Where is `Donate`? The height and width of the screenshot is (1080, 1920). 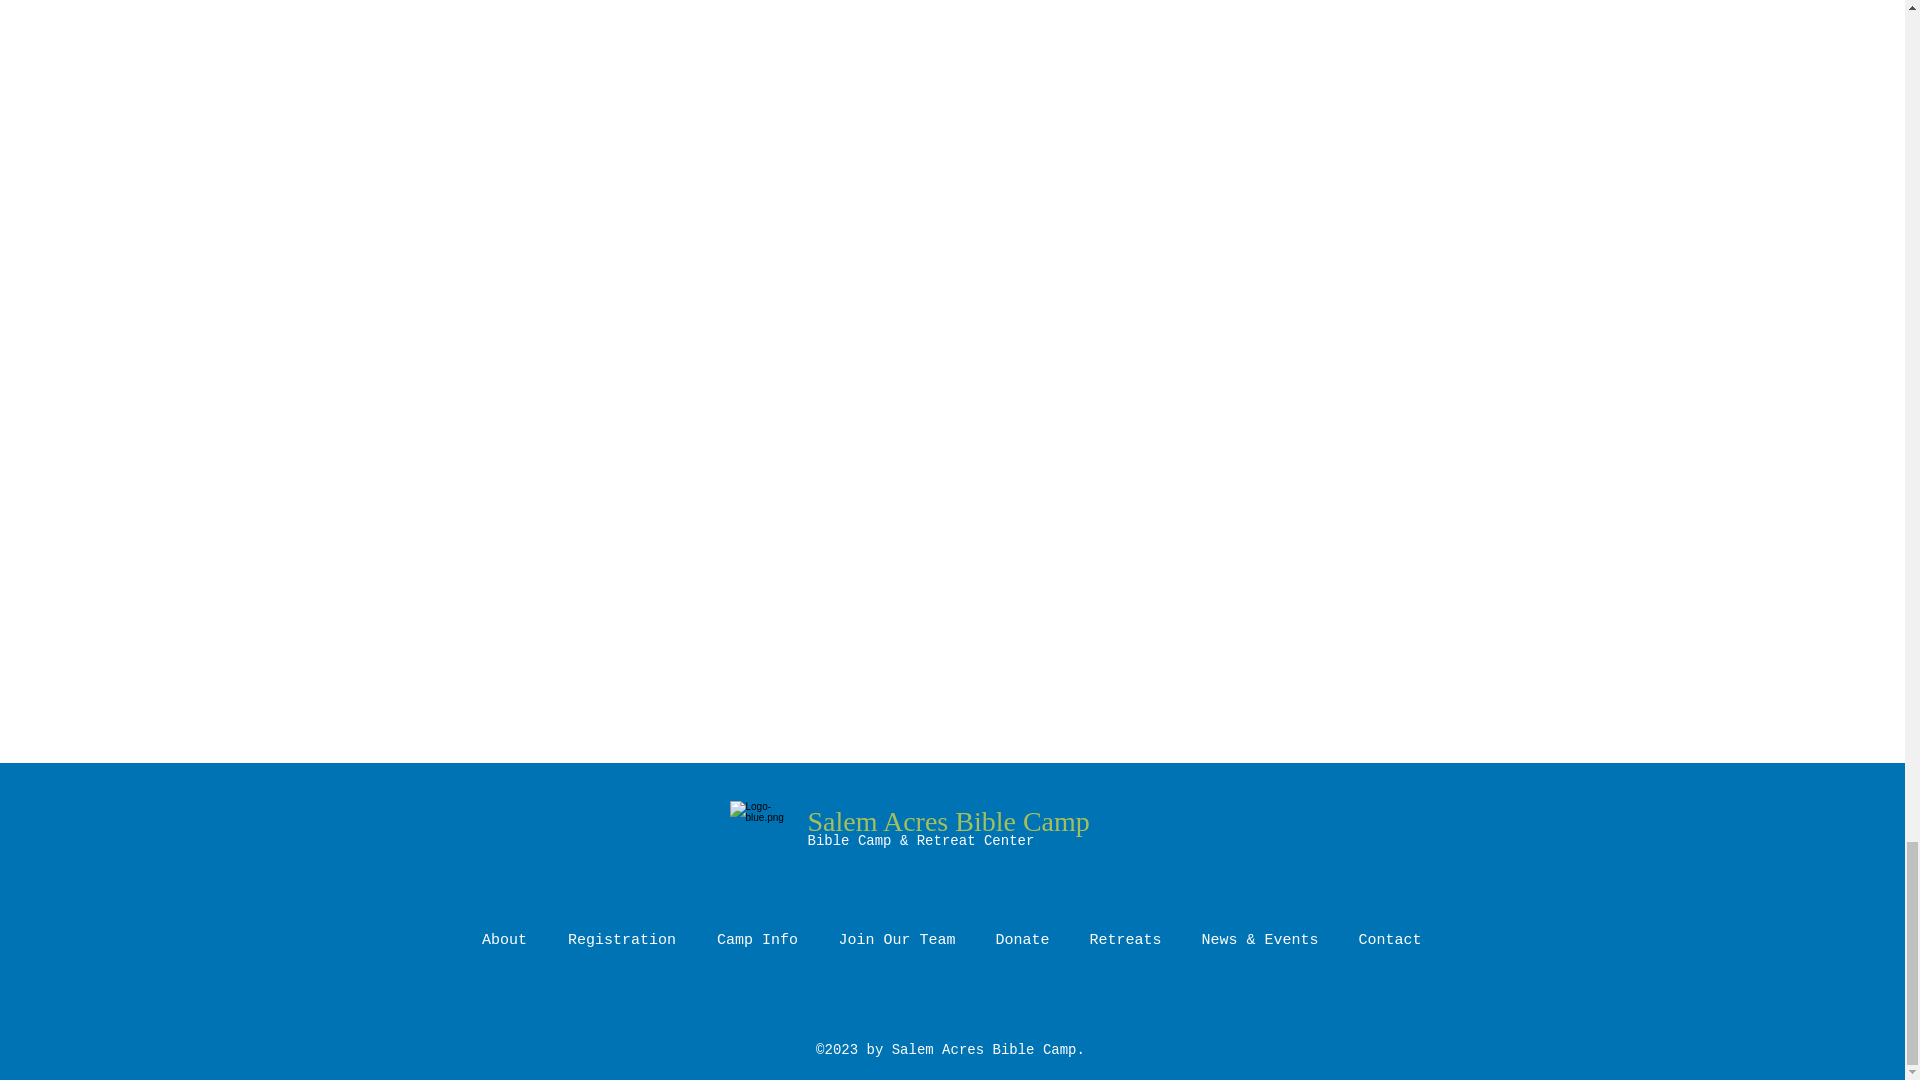
Donate is located at coordinates (1022, 940).